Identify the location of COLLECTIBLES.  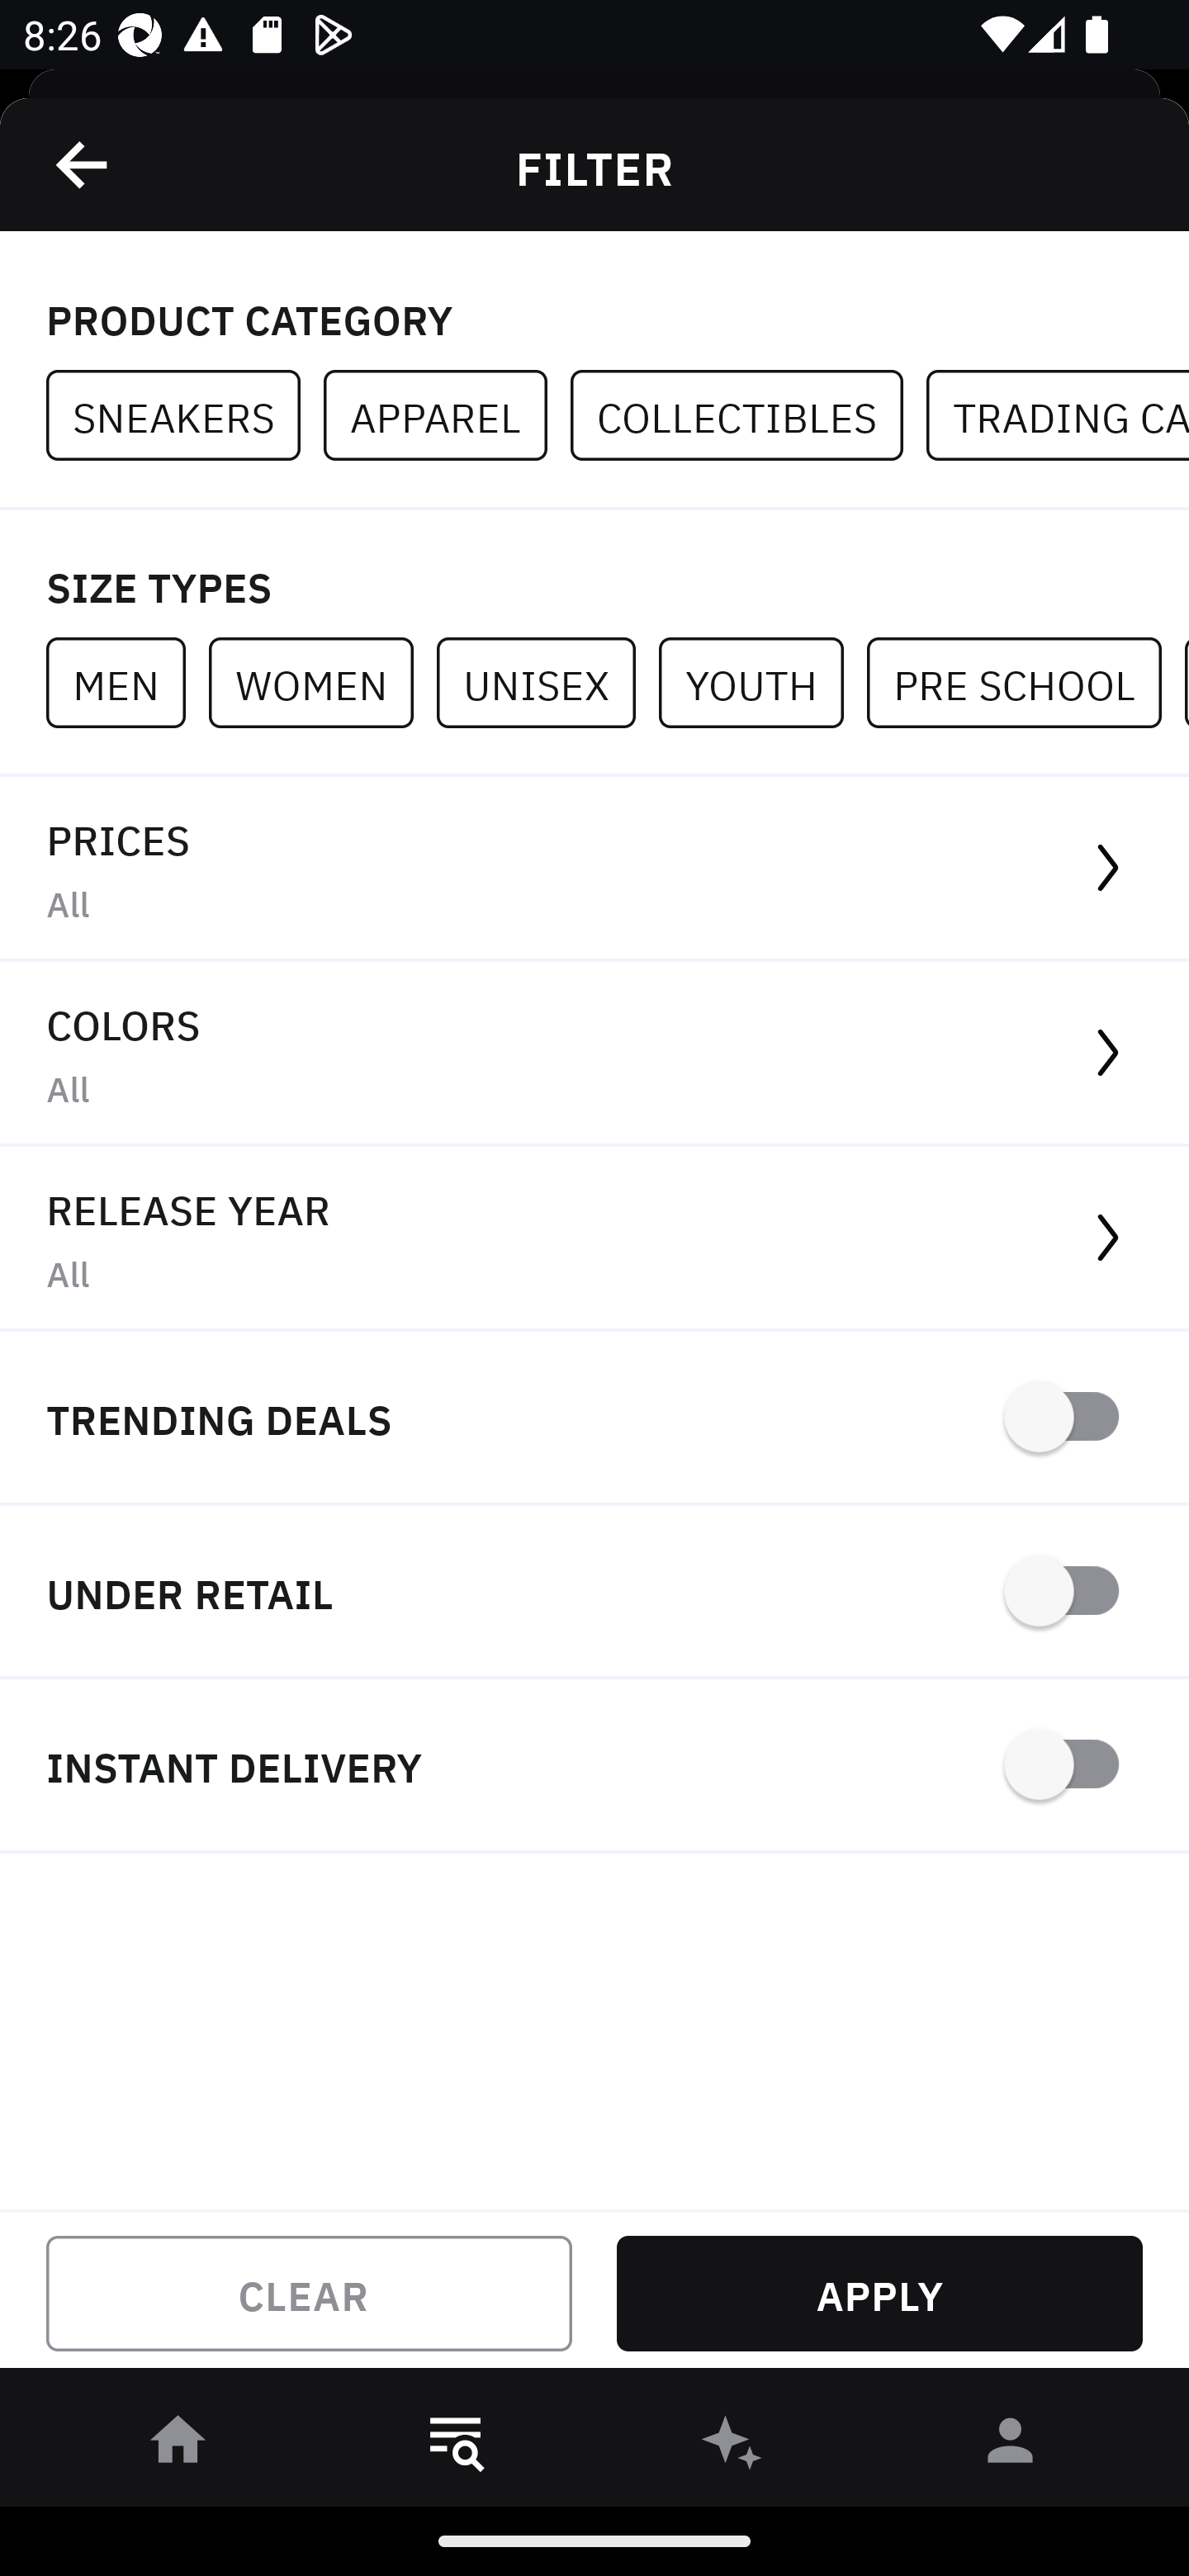
(748, 416).